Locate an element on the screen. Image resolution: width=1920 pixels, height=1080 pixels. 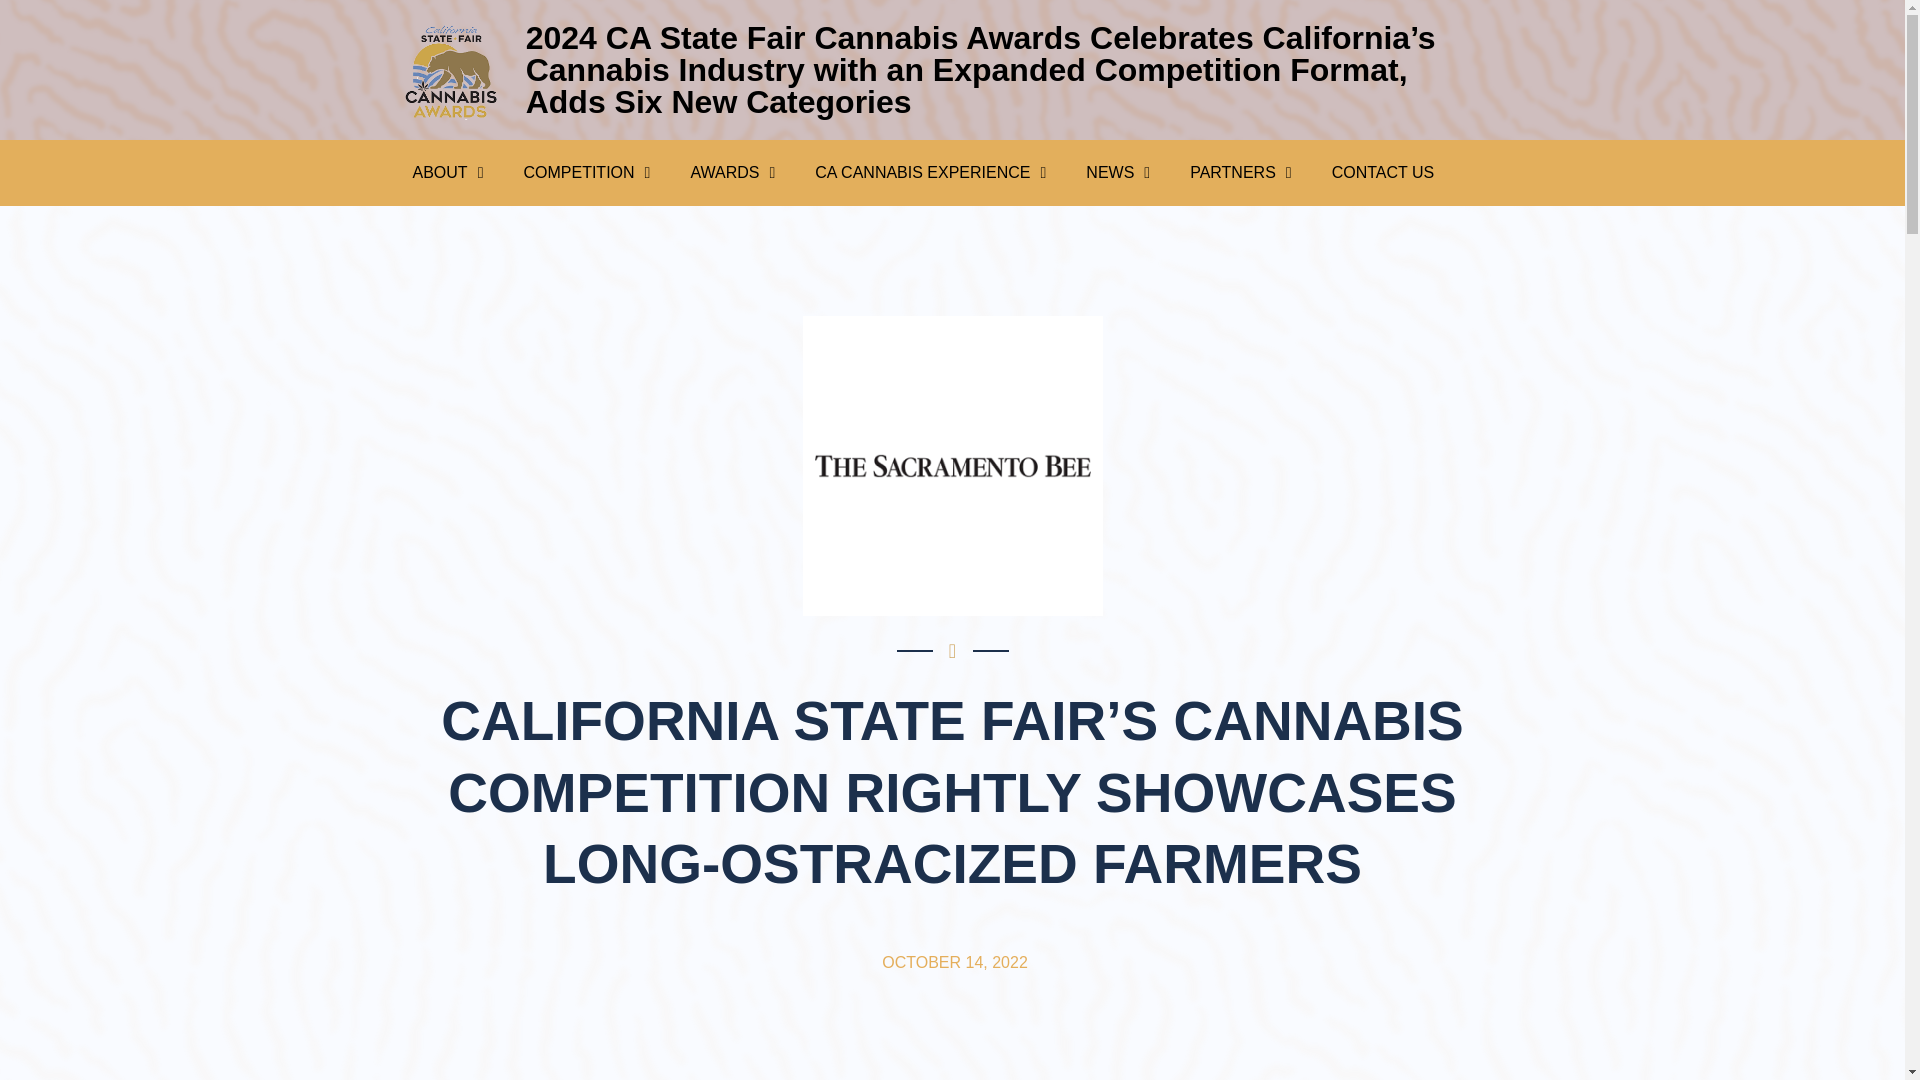
NEWS is located at coordinates (1117, 172).